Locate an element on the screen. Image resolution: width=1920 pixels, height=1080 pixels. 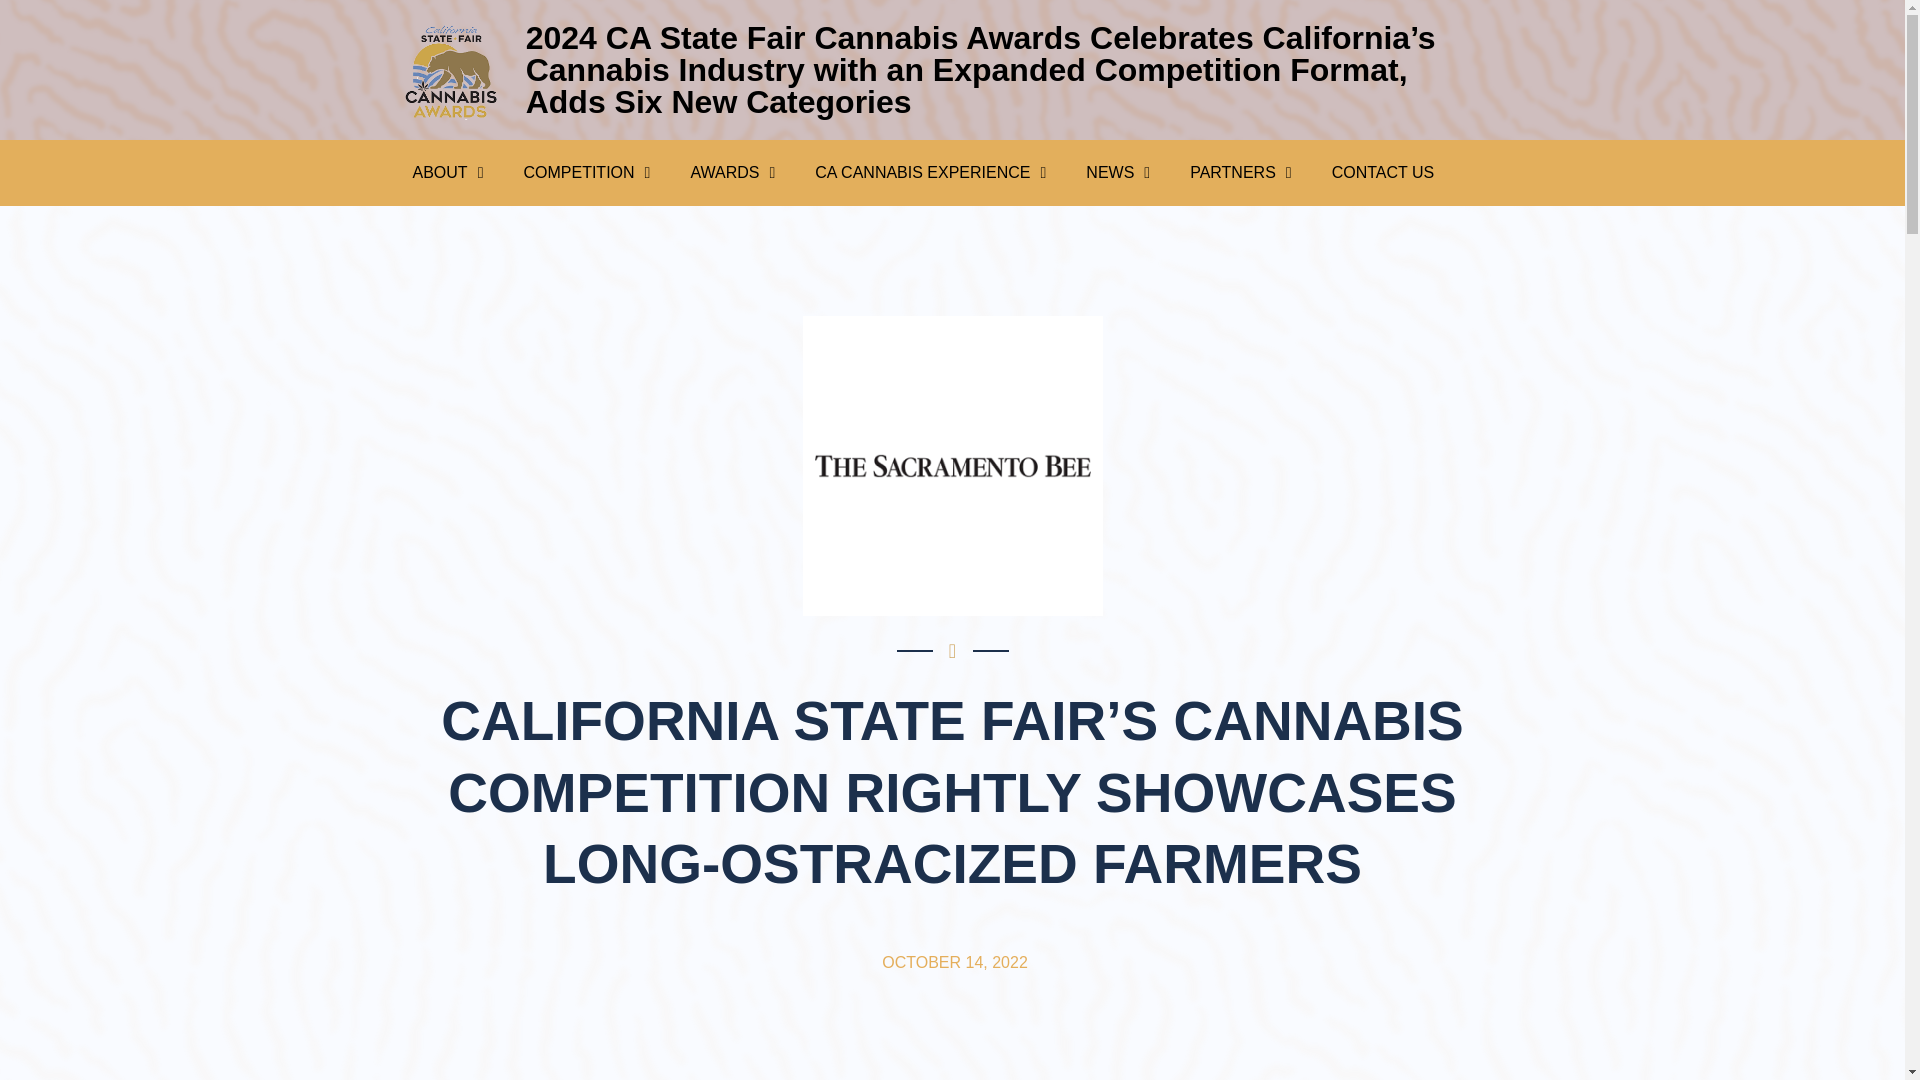
NEWS is located at coordinates (1117, 172).